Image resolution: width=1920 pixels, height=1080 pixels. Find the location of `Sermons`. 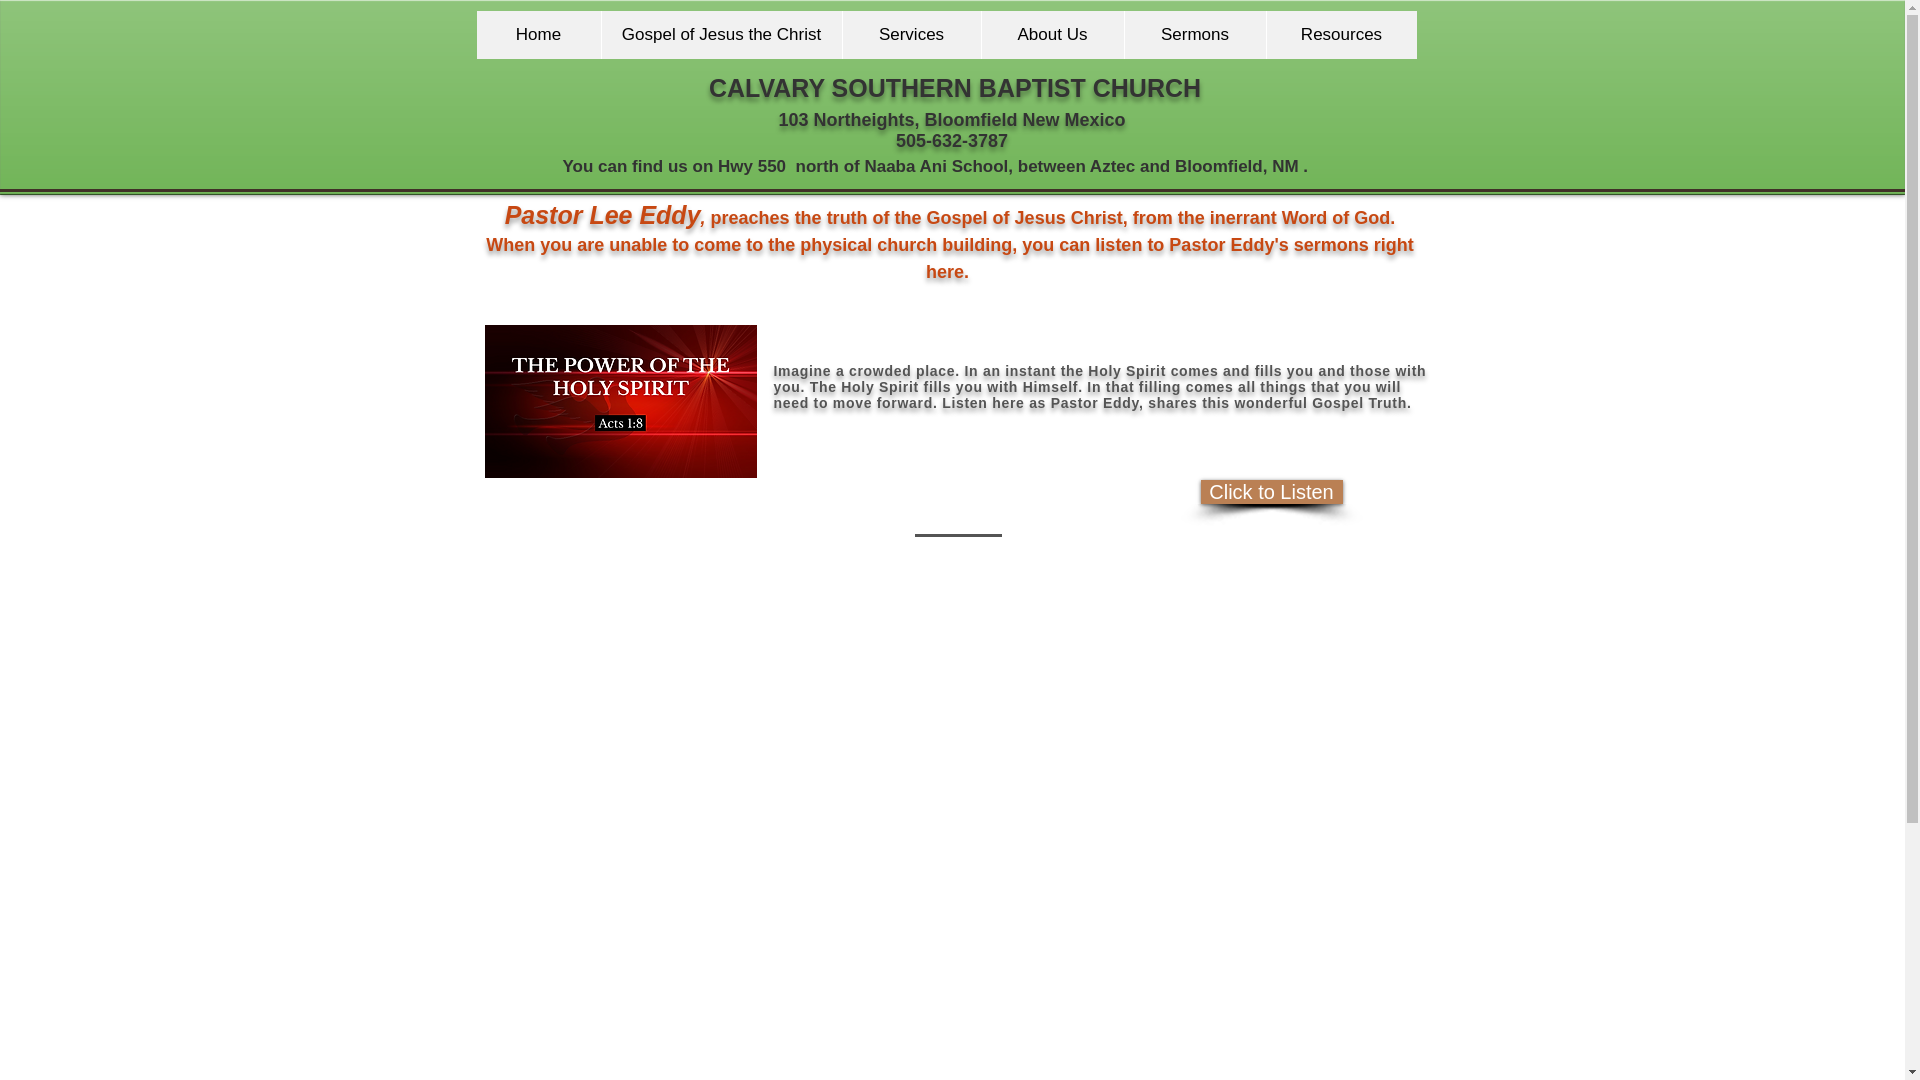

Sermons is located at coordinates (1194, 34).